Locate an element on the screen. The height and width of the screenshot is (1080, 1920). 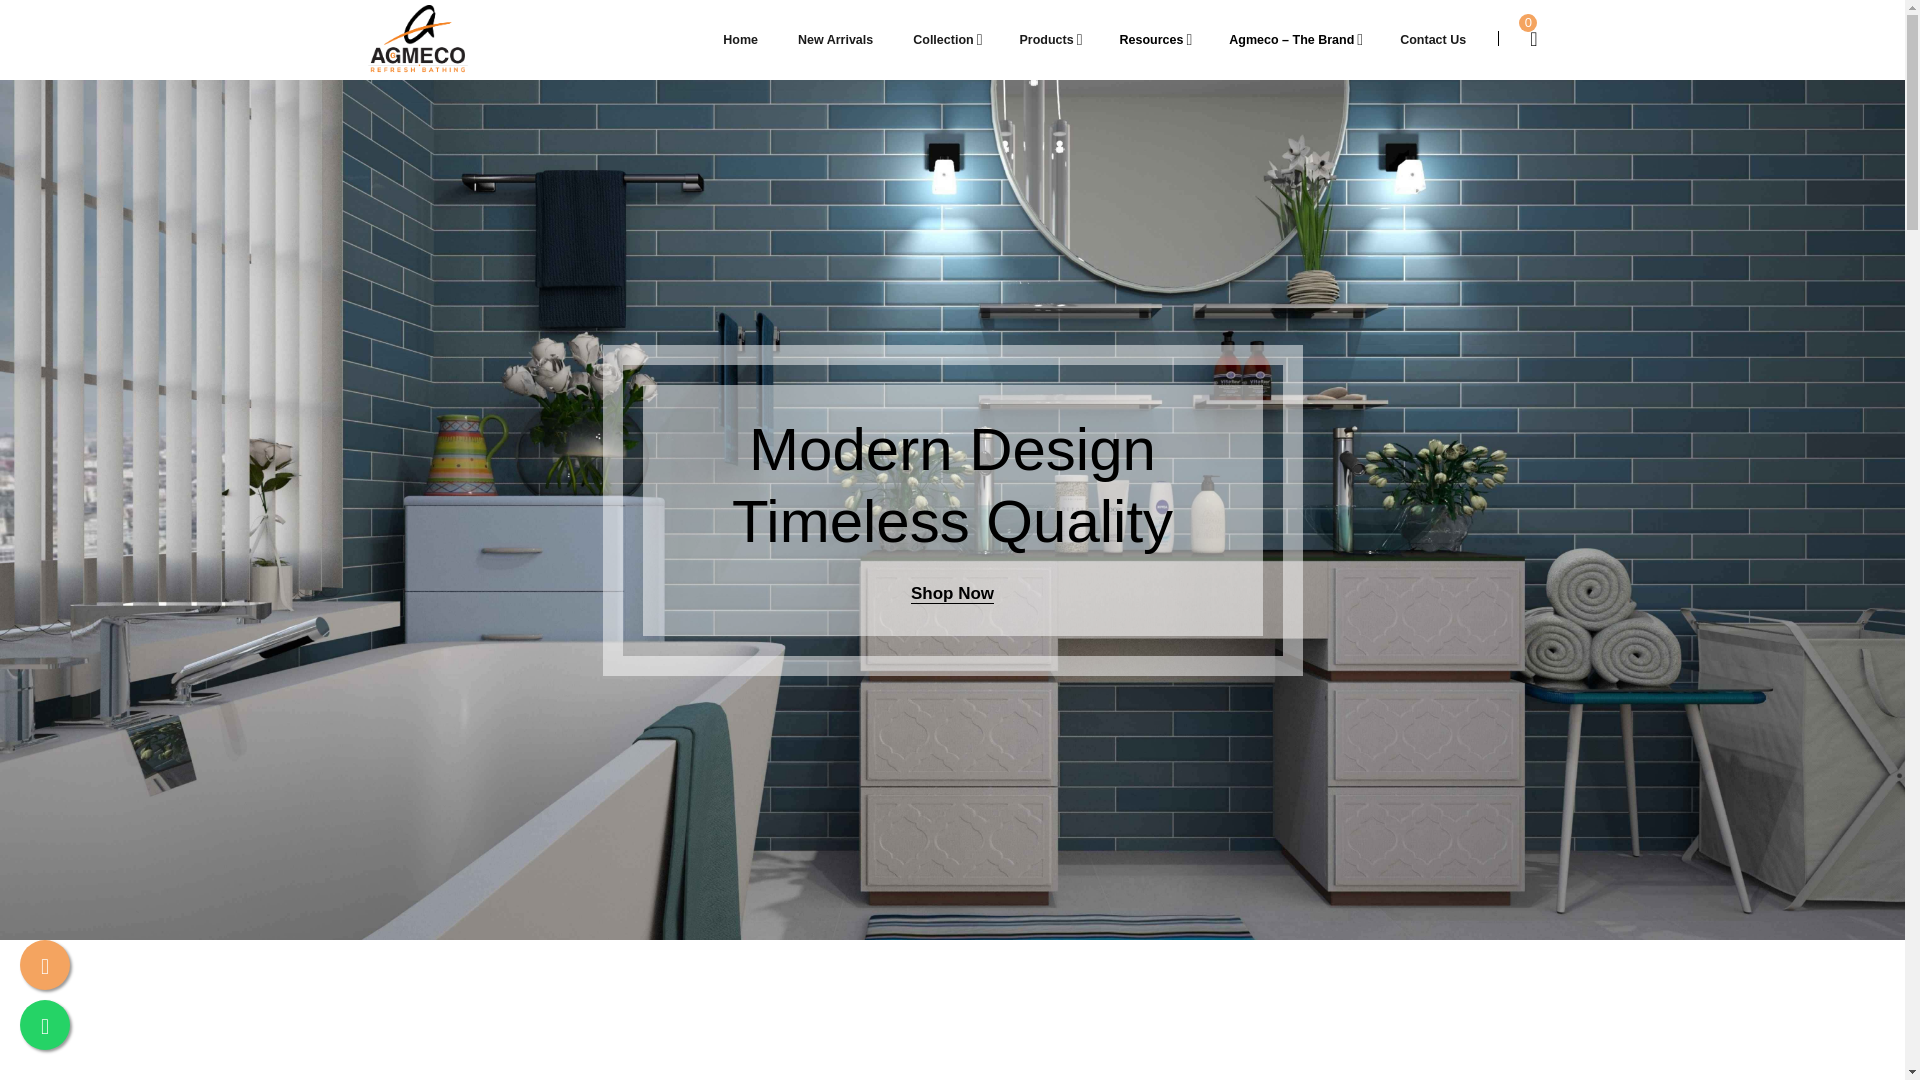
Home is located at coordinates (740, 40).